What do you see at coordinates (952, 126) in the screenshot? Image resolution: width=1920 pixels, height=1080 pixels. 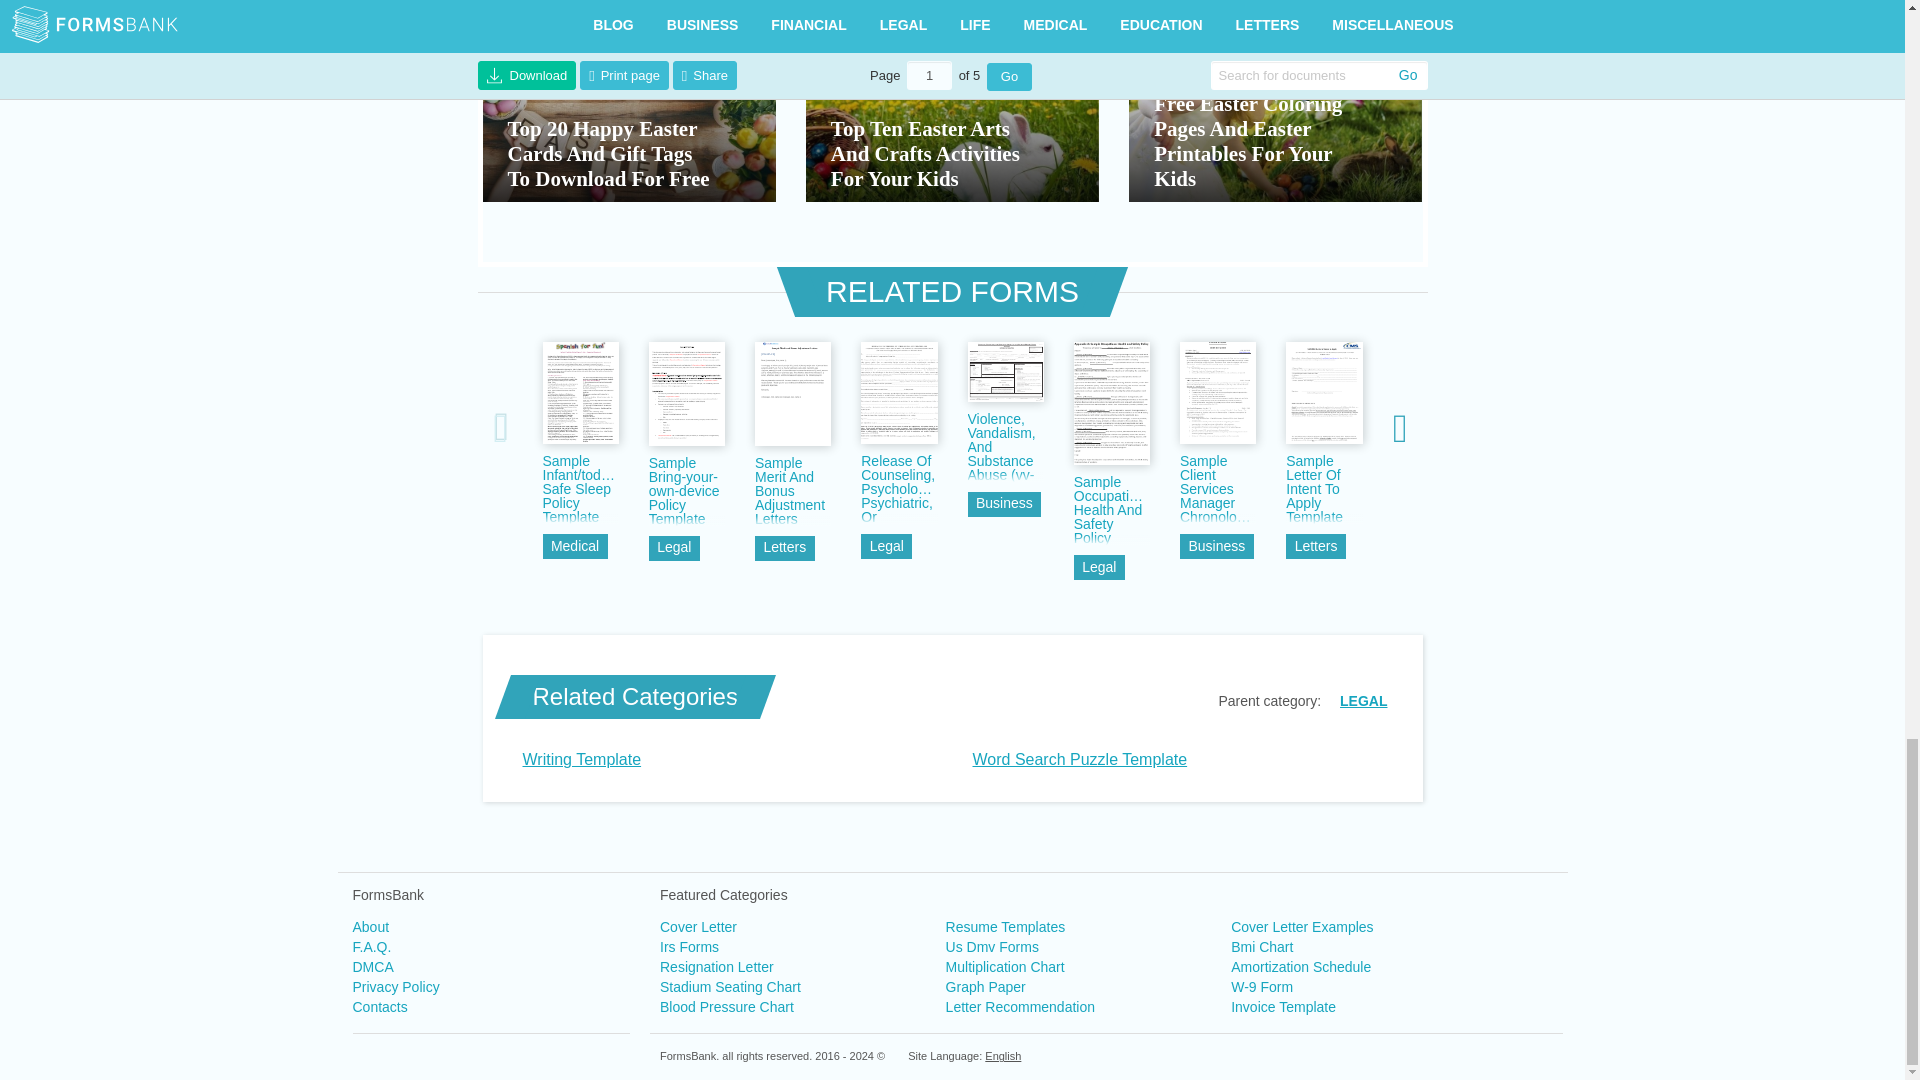 I see `Top Ten Easter Arts And Crafts Activities For Your Kids` at bounding box center [952, 126].